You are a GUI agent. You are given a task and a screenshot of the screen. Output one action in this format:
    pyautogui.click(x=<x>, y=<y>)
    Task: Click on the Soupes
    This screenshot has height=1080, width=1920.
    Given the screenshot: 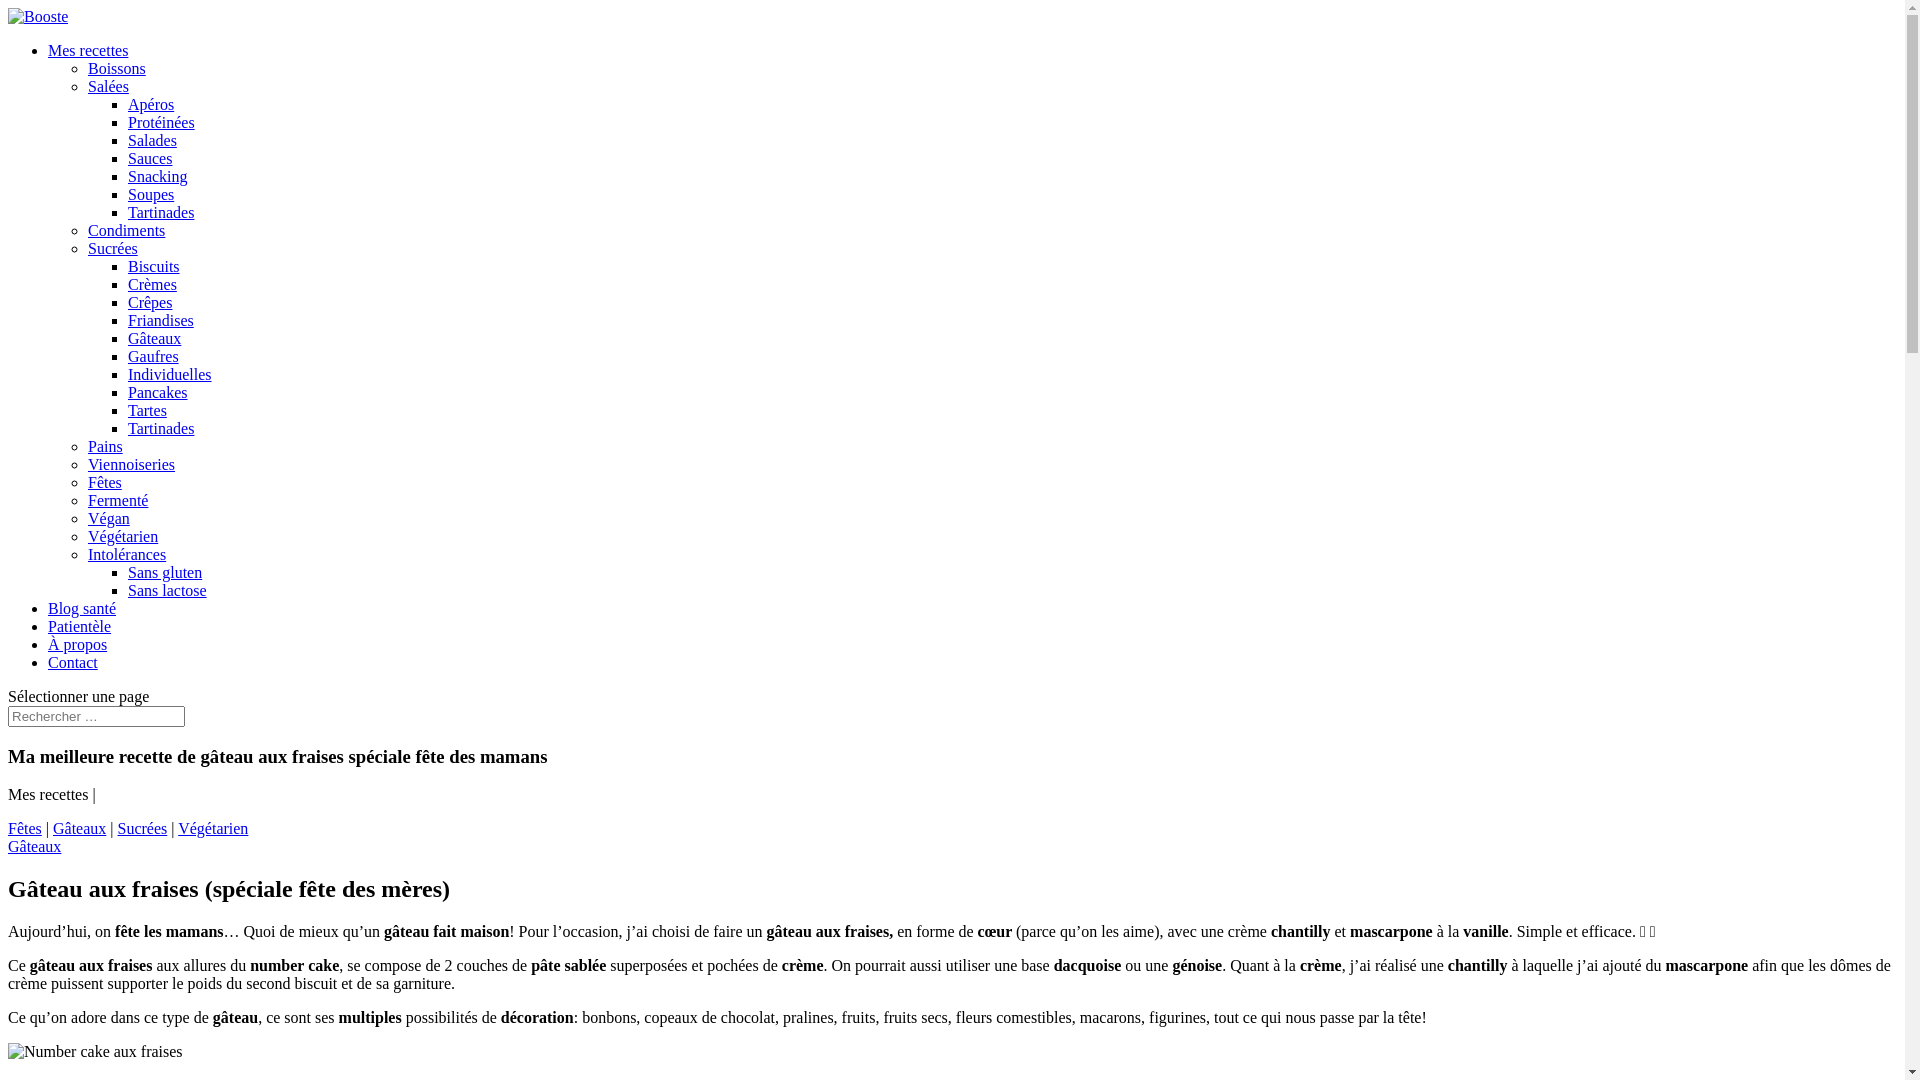 What is the action you would take?
    pyautogui.click(x=151, y=194)
    